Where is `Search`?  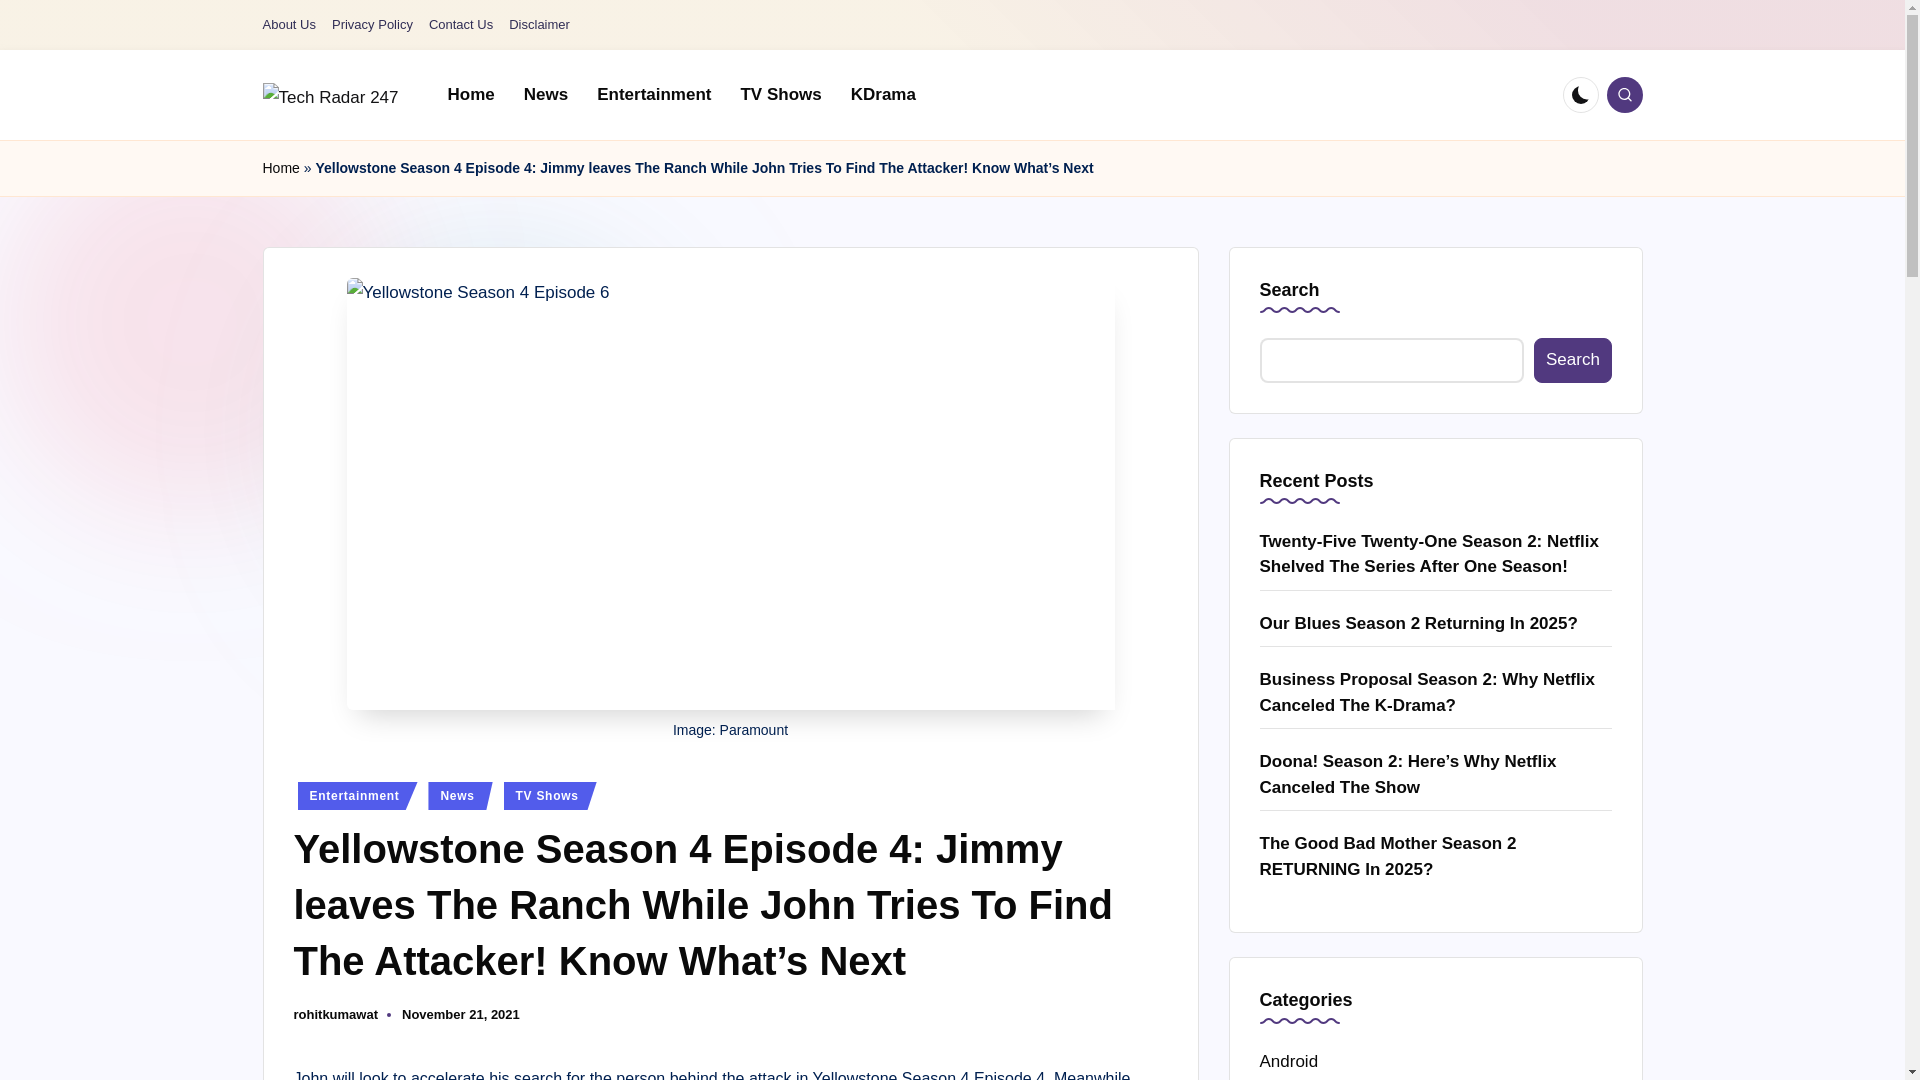 Search is located at coordinates (1572, 360).